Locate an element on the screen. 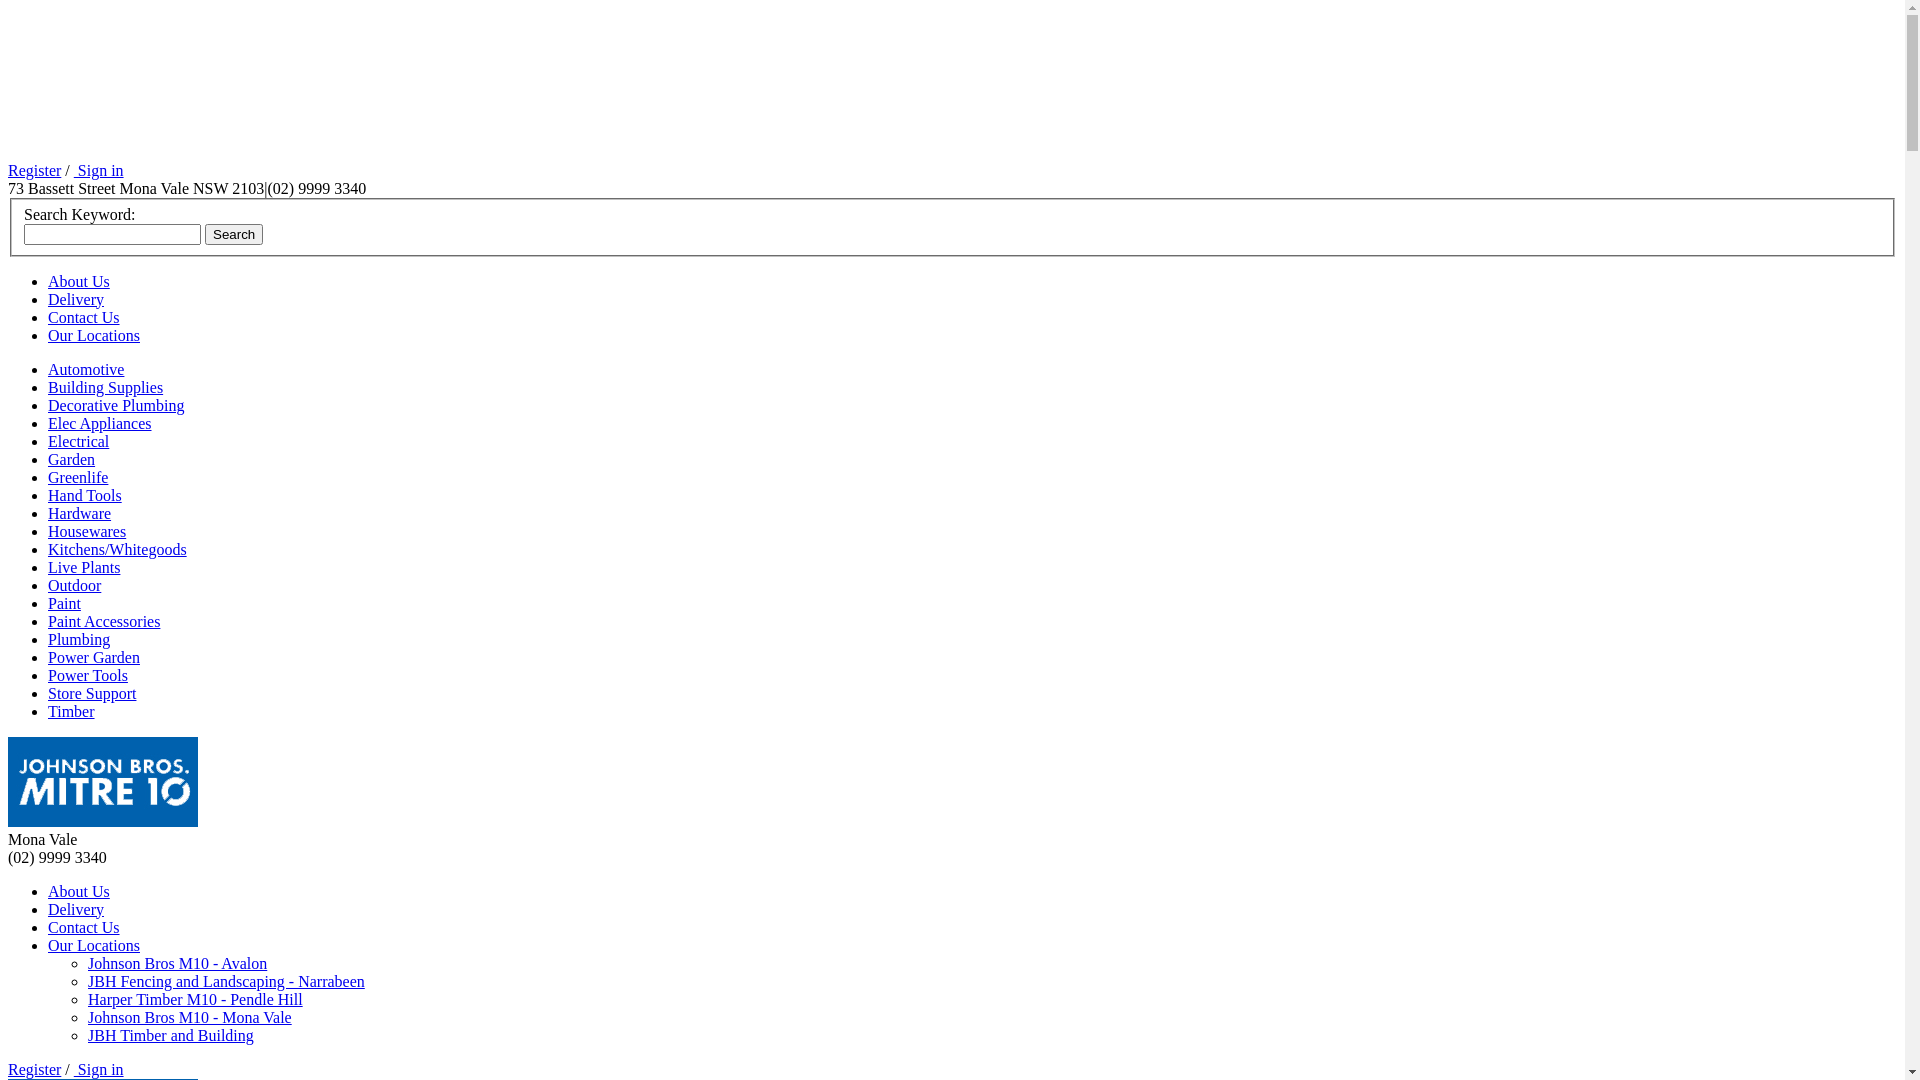 The height and width of the screenshot is (1080, 1920). Hardware is located at coordinates (80, 514).